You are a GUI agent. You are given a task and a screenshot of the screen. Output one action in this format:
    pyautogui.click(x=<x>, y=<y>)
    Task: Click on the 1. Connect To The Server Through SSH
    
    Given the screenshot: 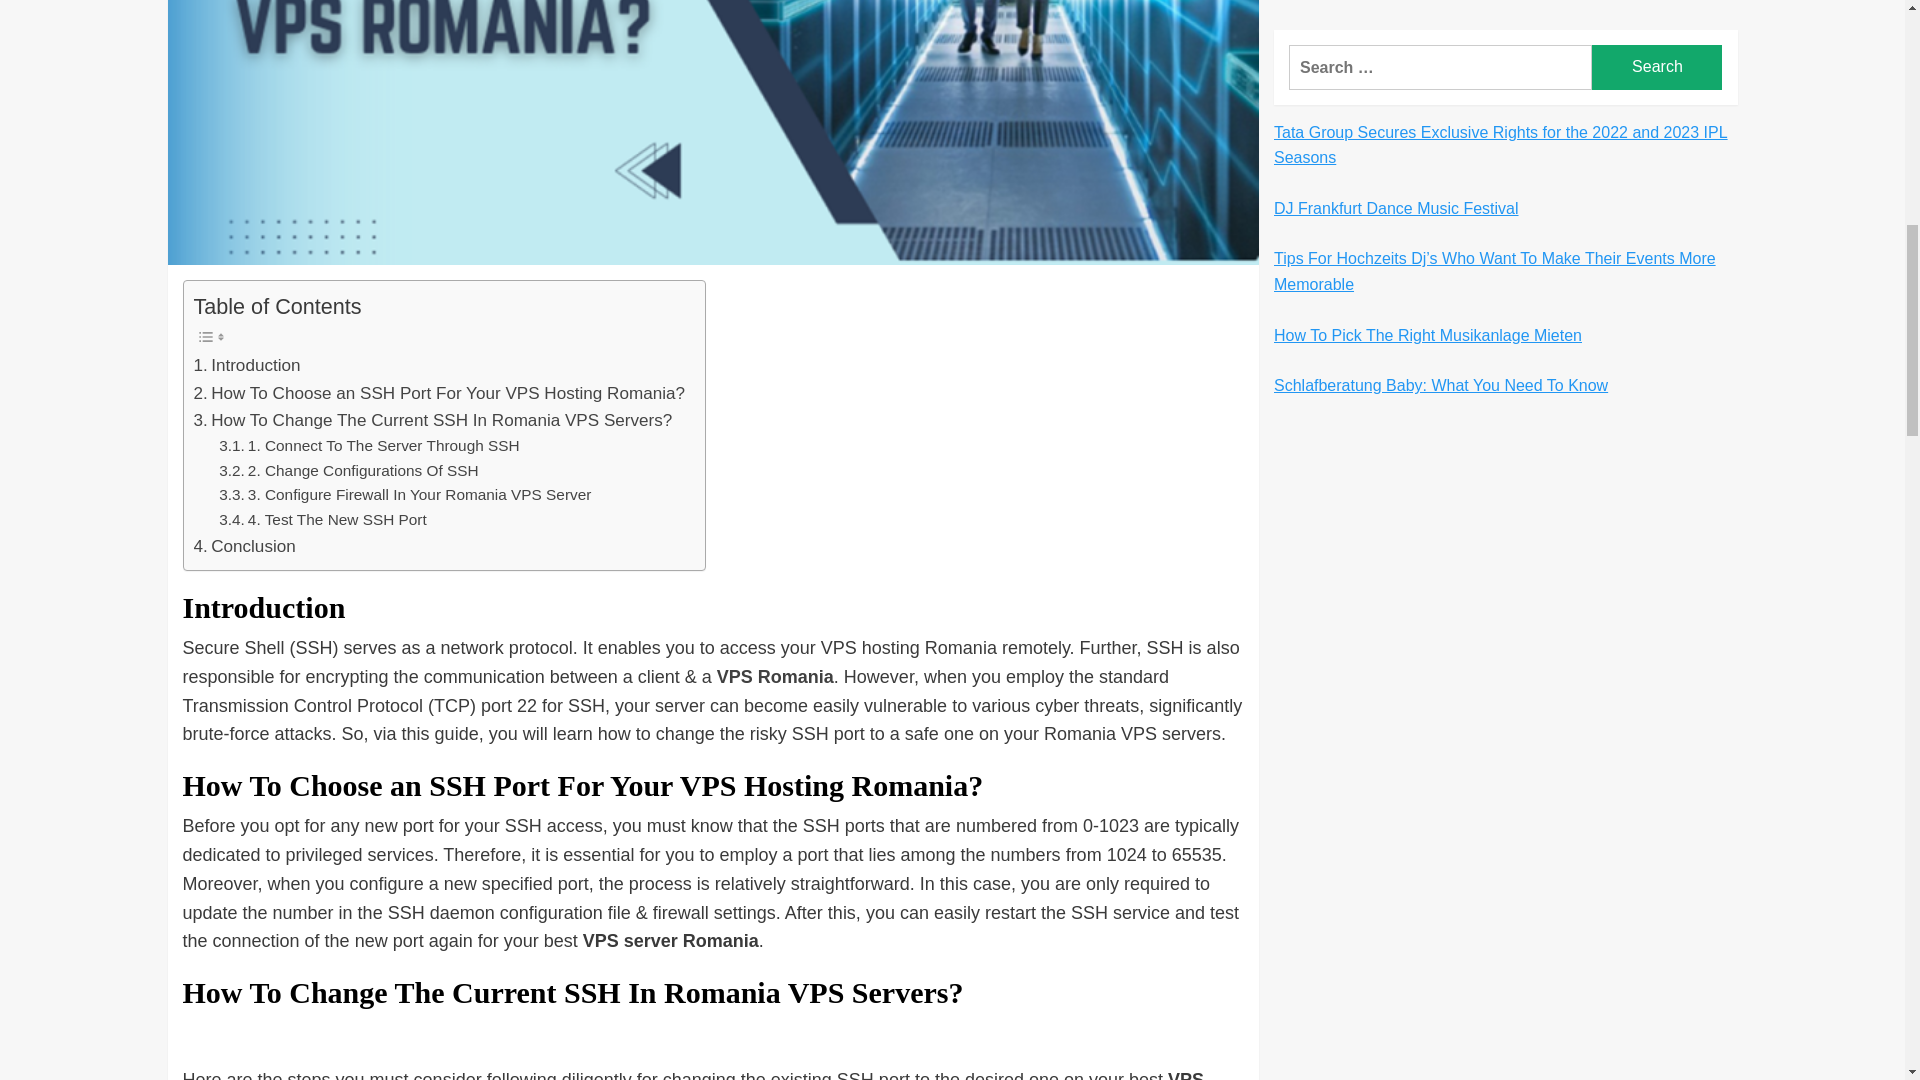 What is the action you would take?
    pyautogui.click(x=369, y=446)
    